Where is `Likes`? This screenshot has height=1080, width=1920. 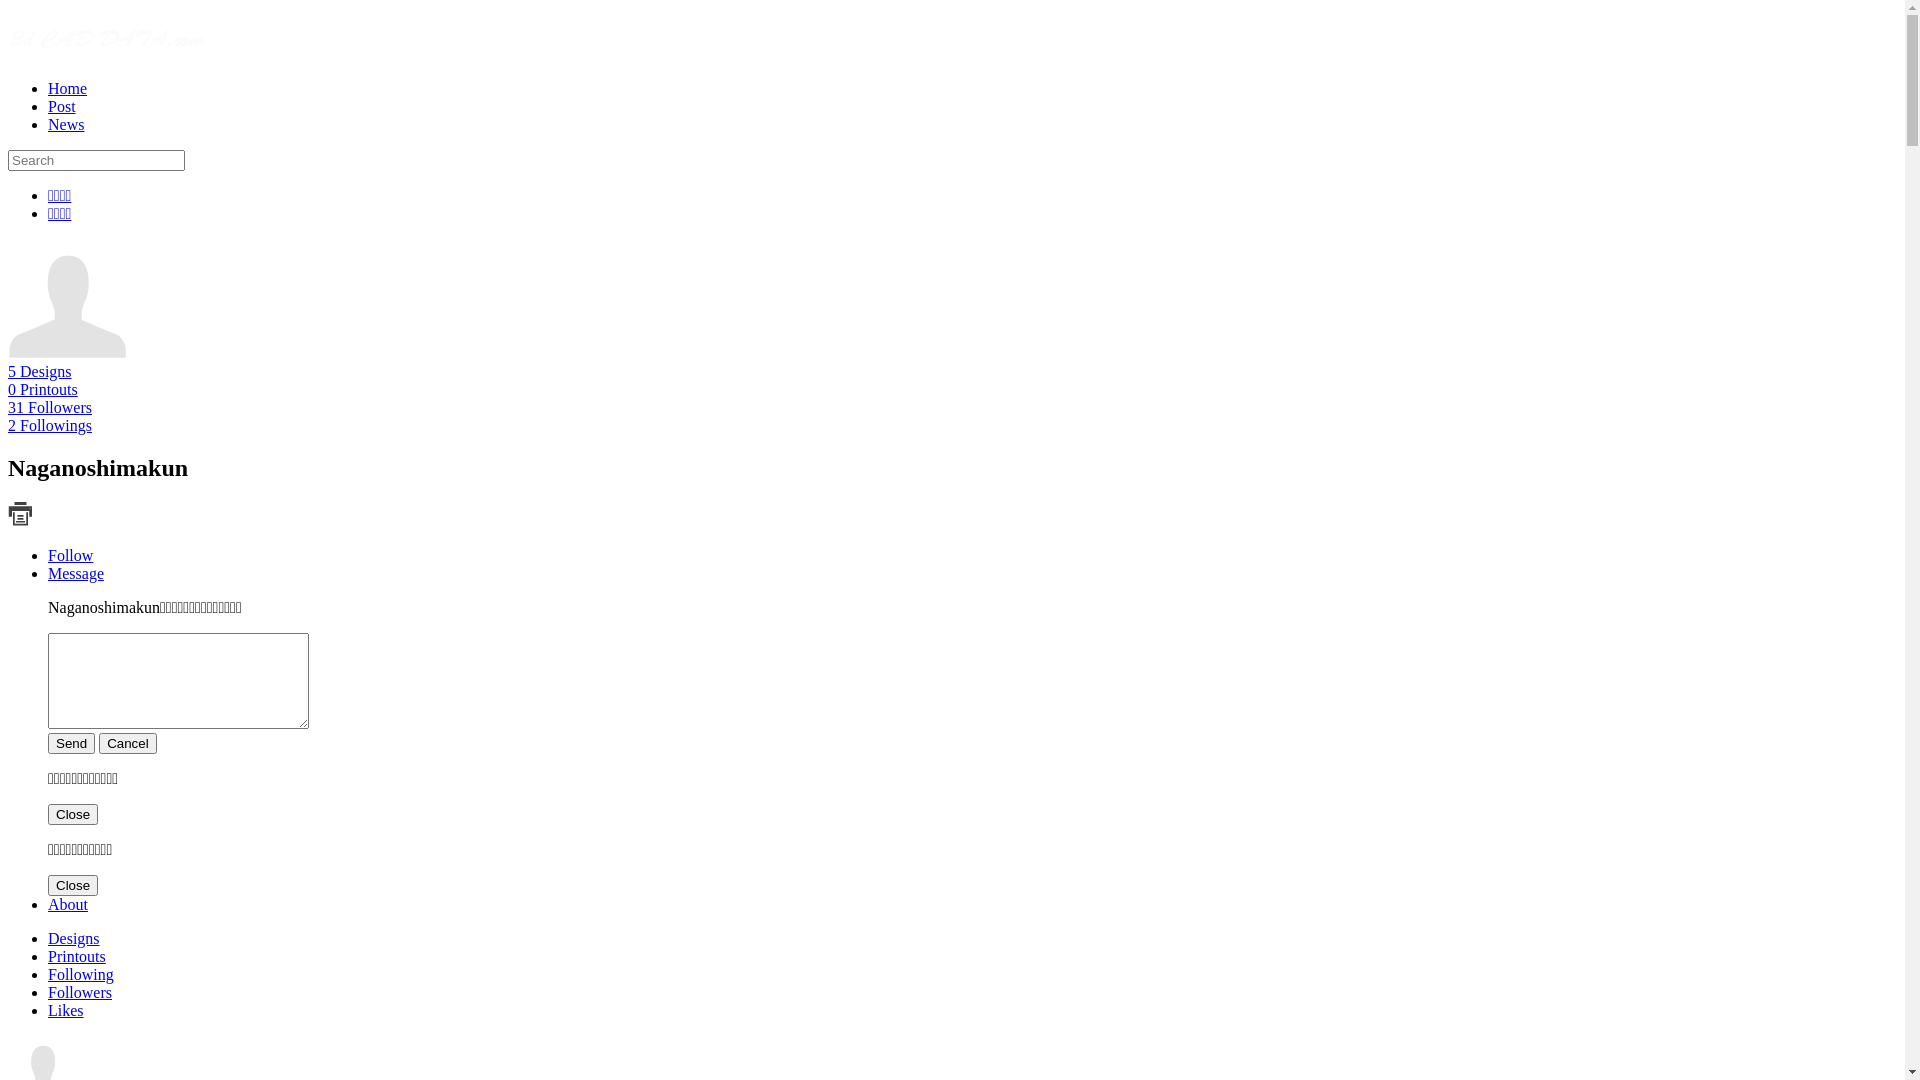 Likes is located at coordinates (66, 1010).